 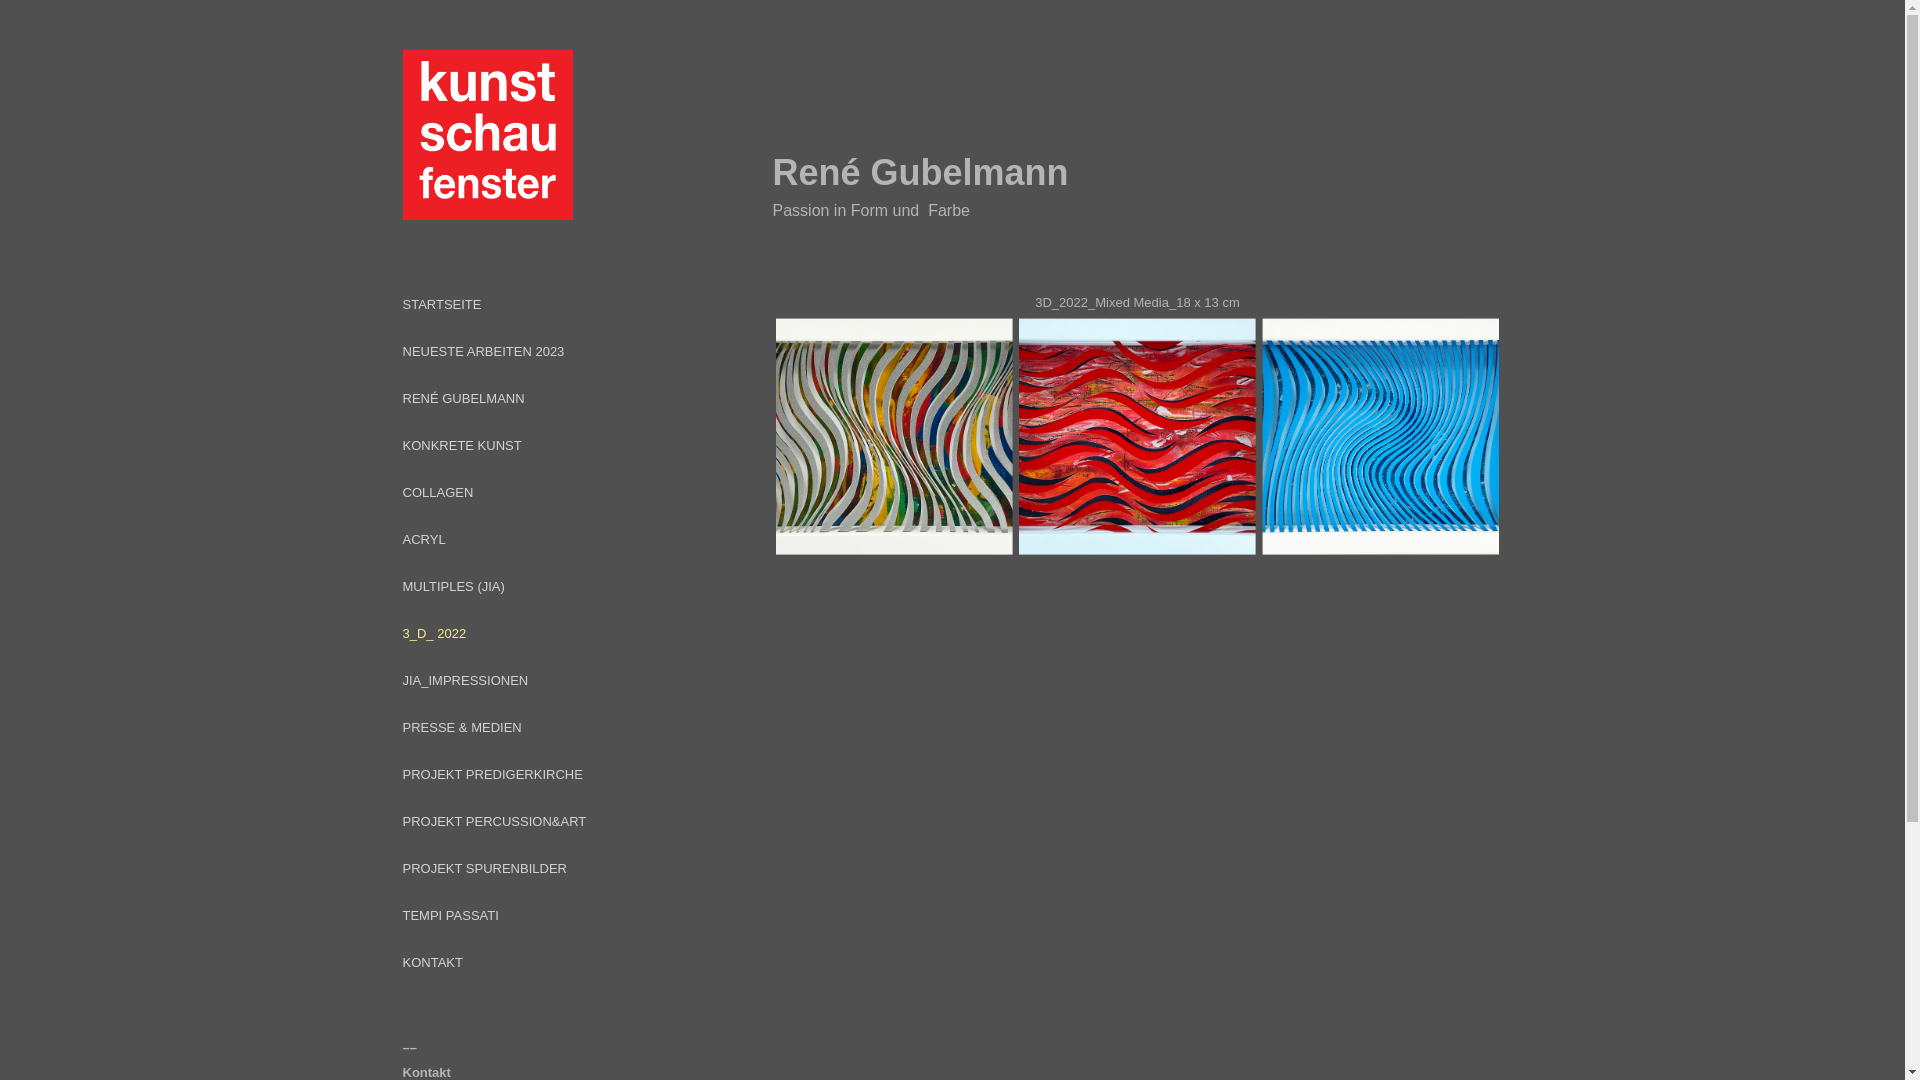 I want to click on PROJEKT PERCUSSION&ART, so click(x=494, y=822).